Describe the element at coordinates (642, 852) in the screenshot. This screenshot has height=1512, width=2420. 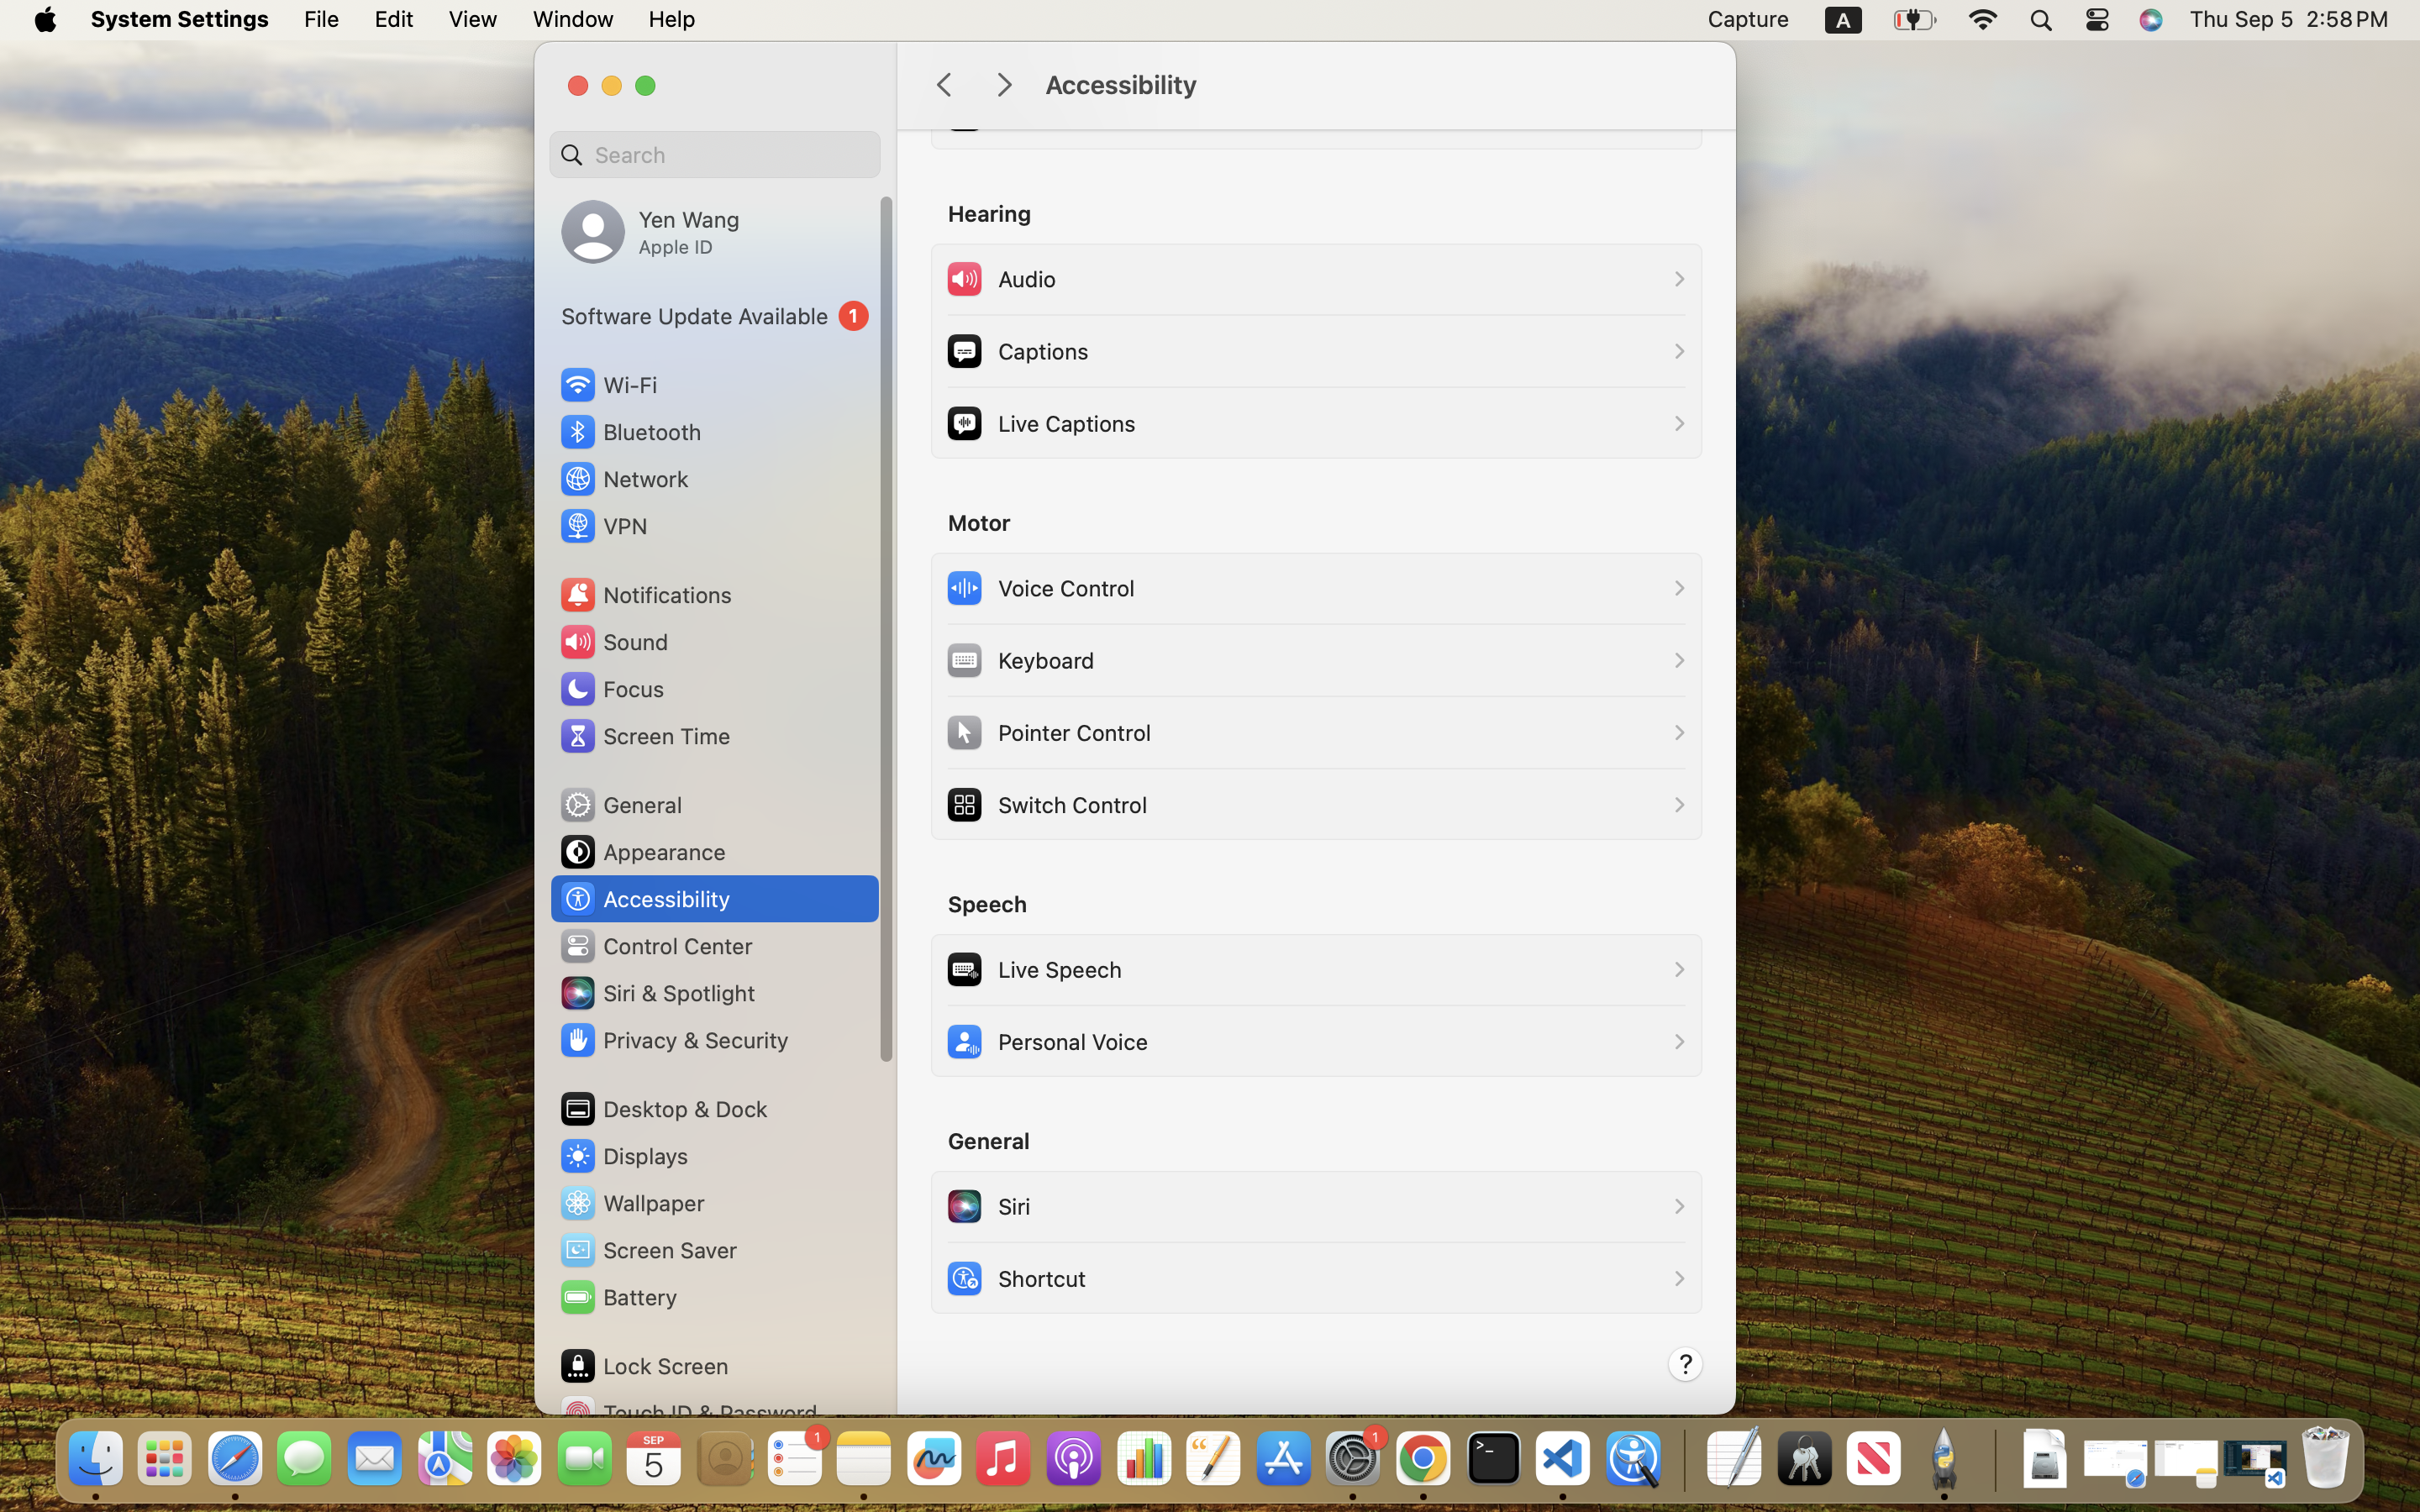
I see `Appearance` at that location.